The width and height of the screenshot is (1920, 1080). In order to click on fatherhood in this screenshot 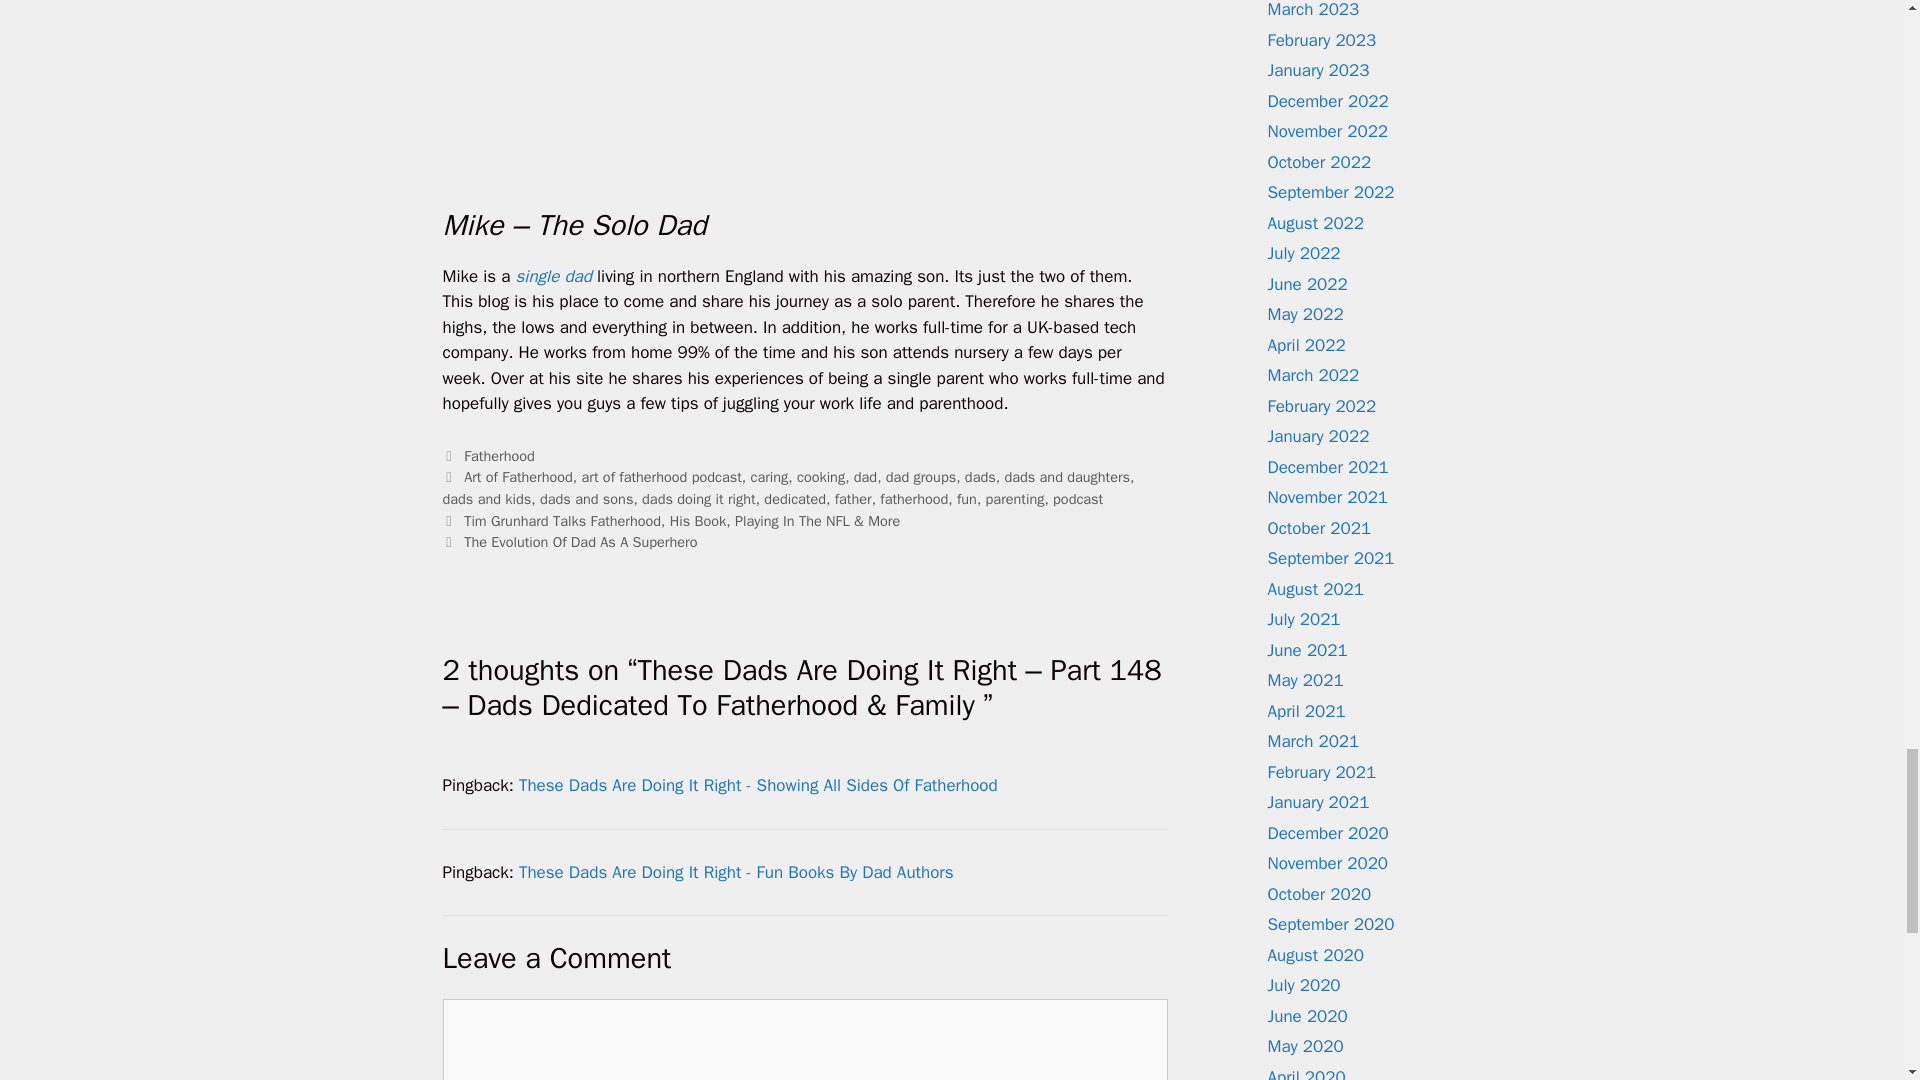, I will do `click(914, 498)`.